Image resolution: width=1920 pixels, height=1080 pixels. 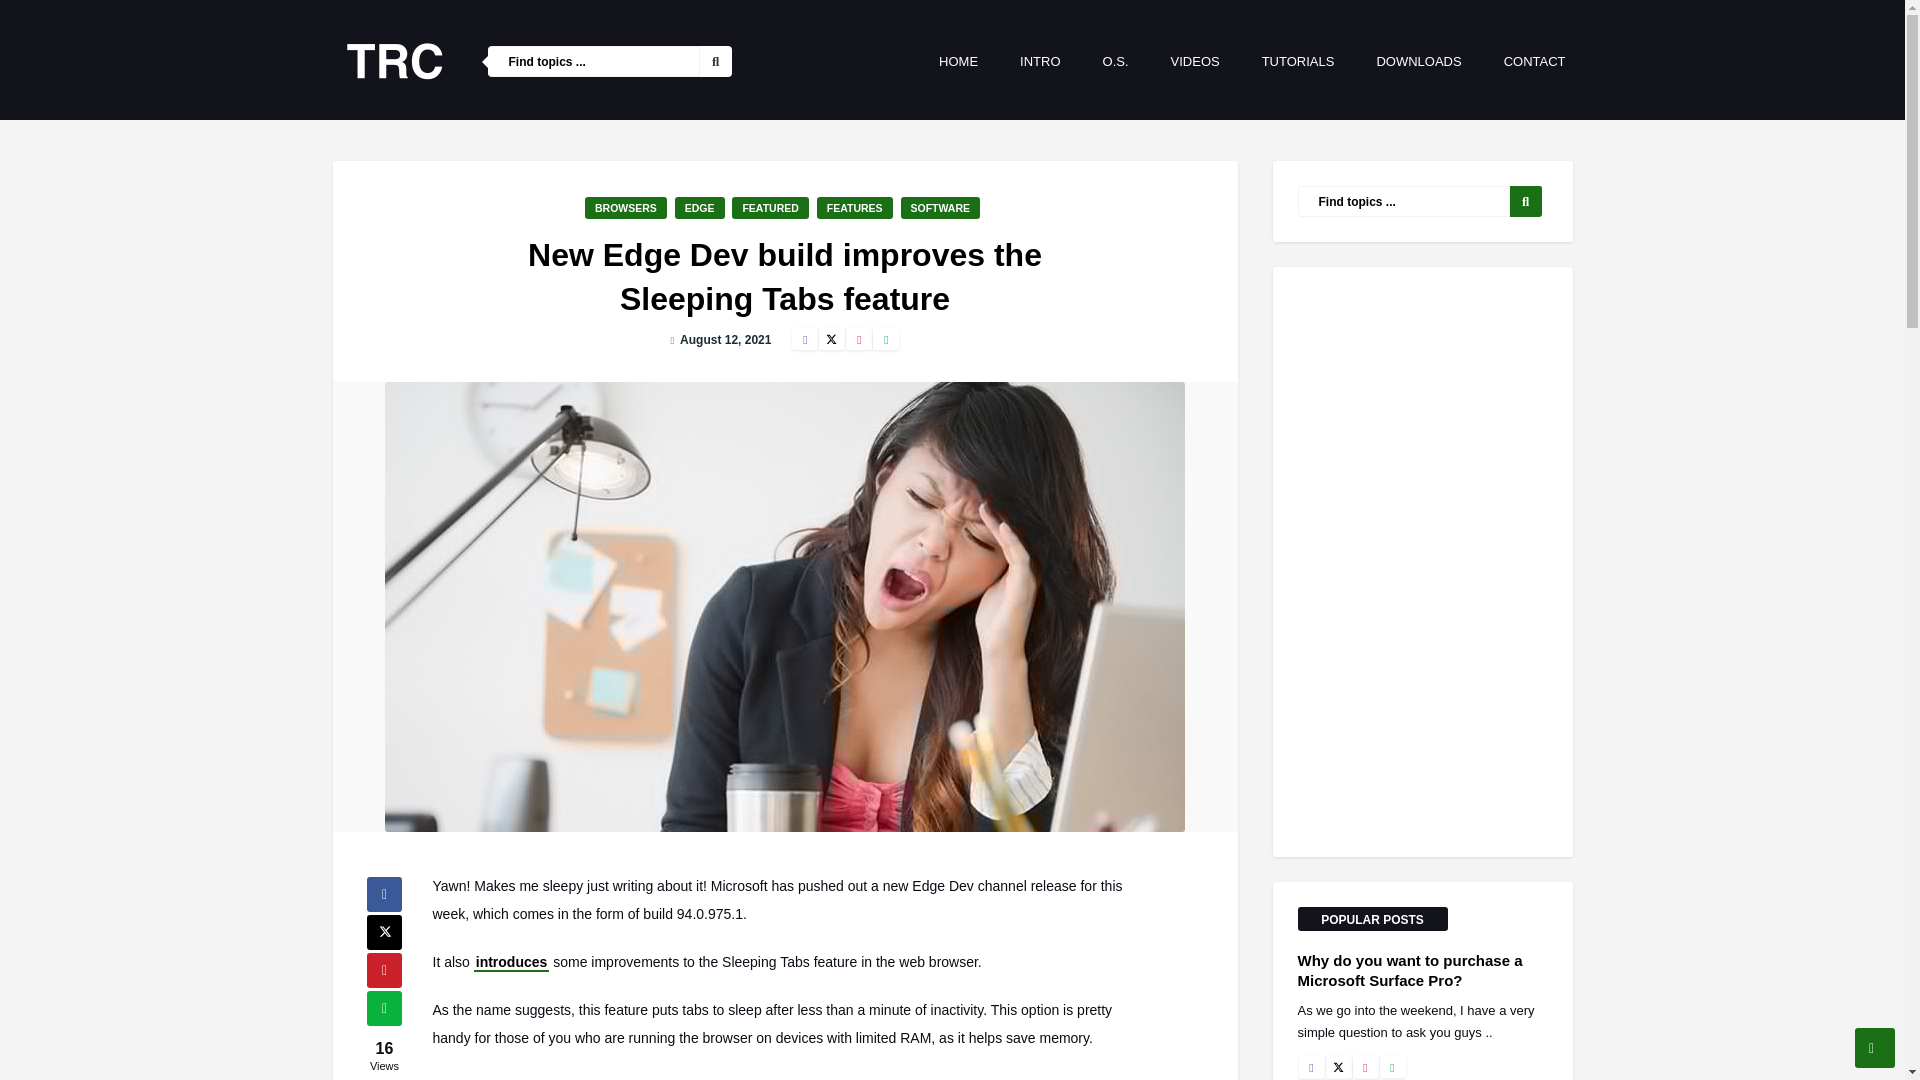 What do you see at coordinates (1418, 61) in the screenshot?
I see `DOWNLOADS` at bounding box center [1418, 61].